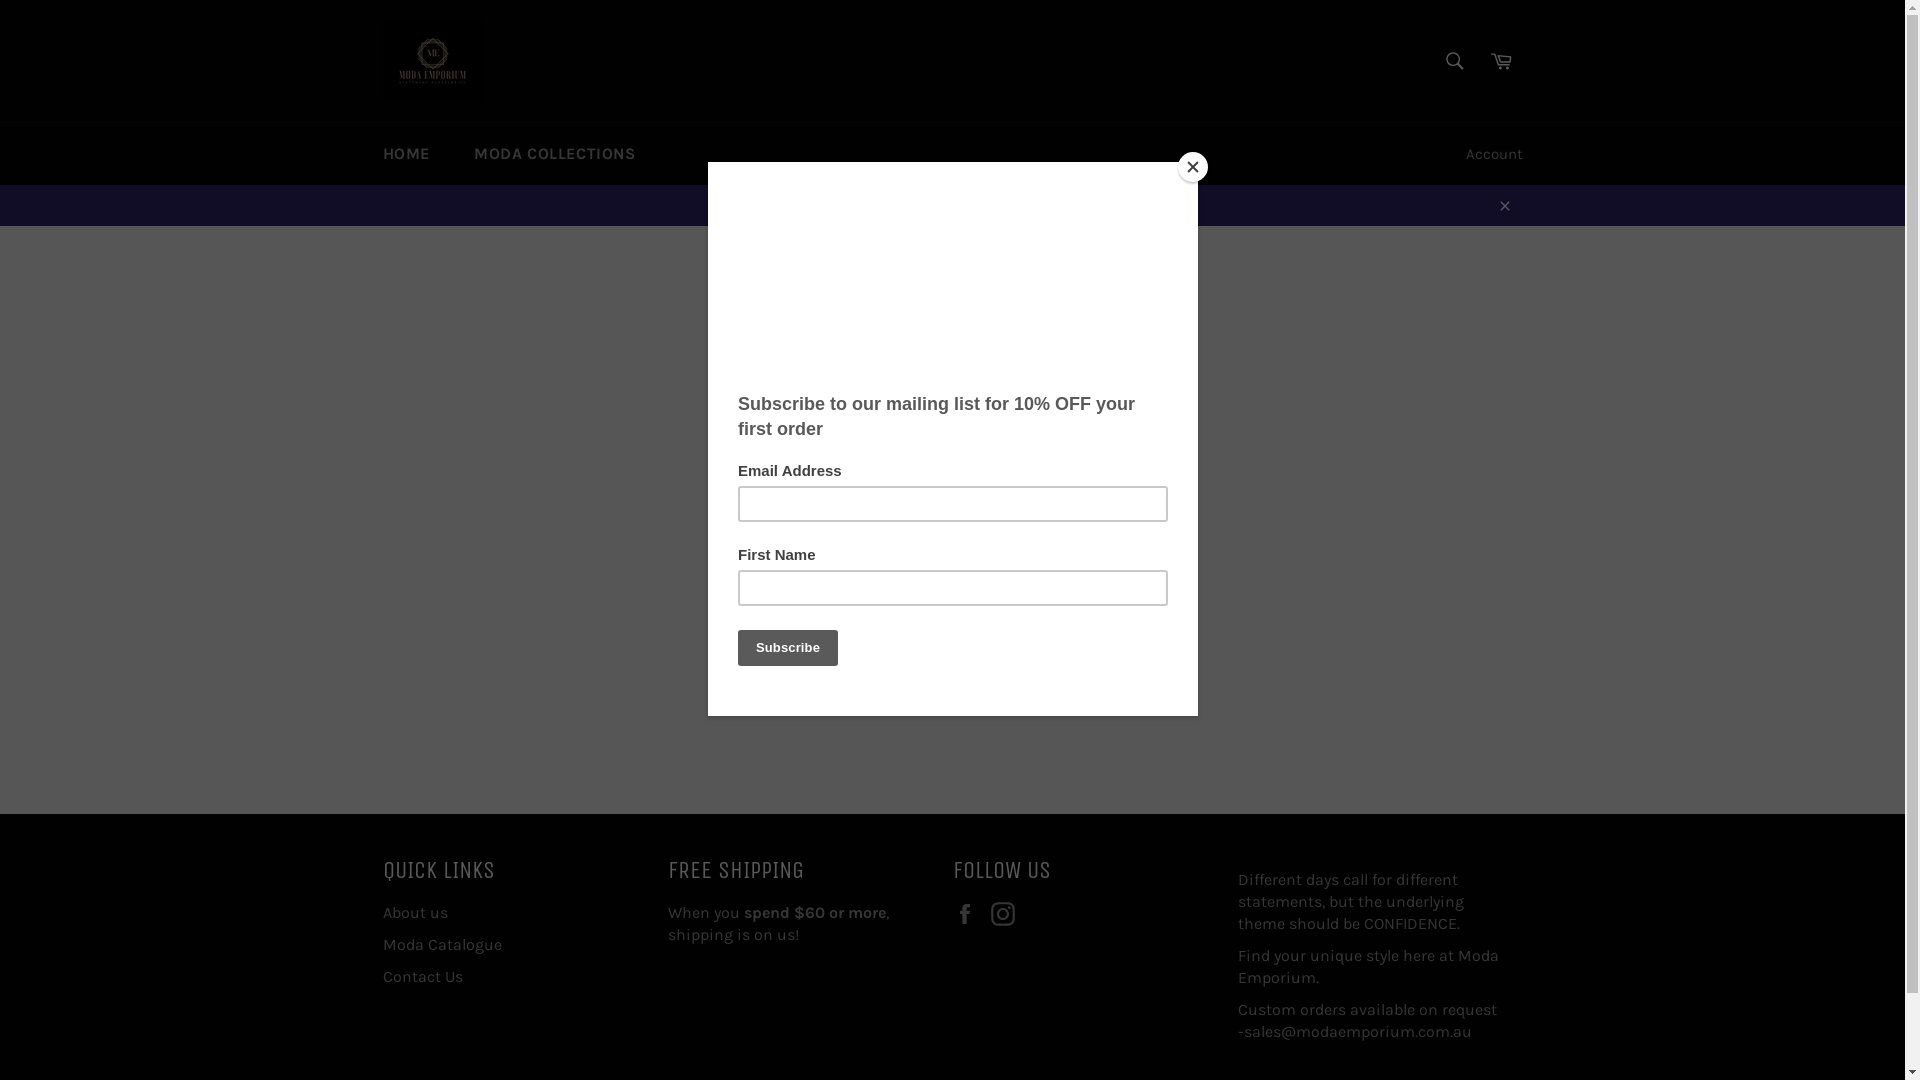  I want to click on CONTINUE SHOPPING, so click(952, 568).